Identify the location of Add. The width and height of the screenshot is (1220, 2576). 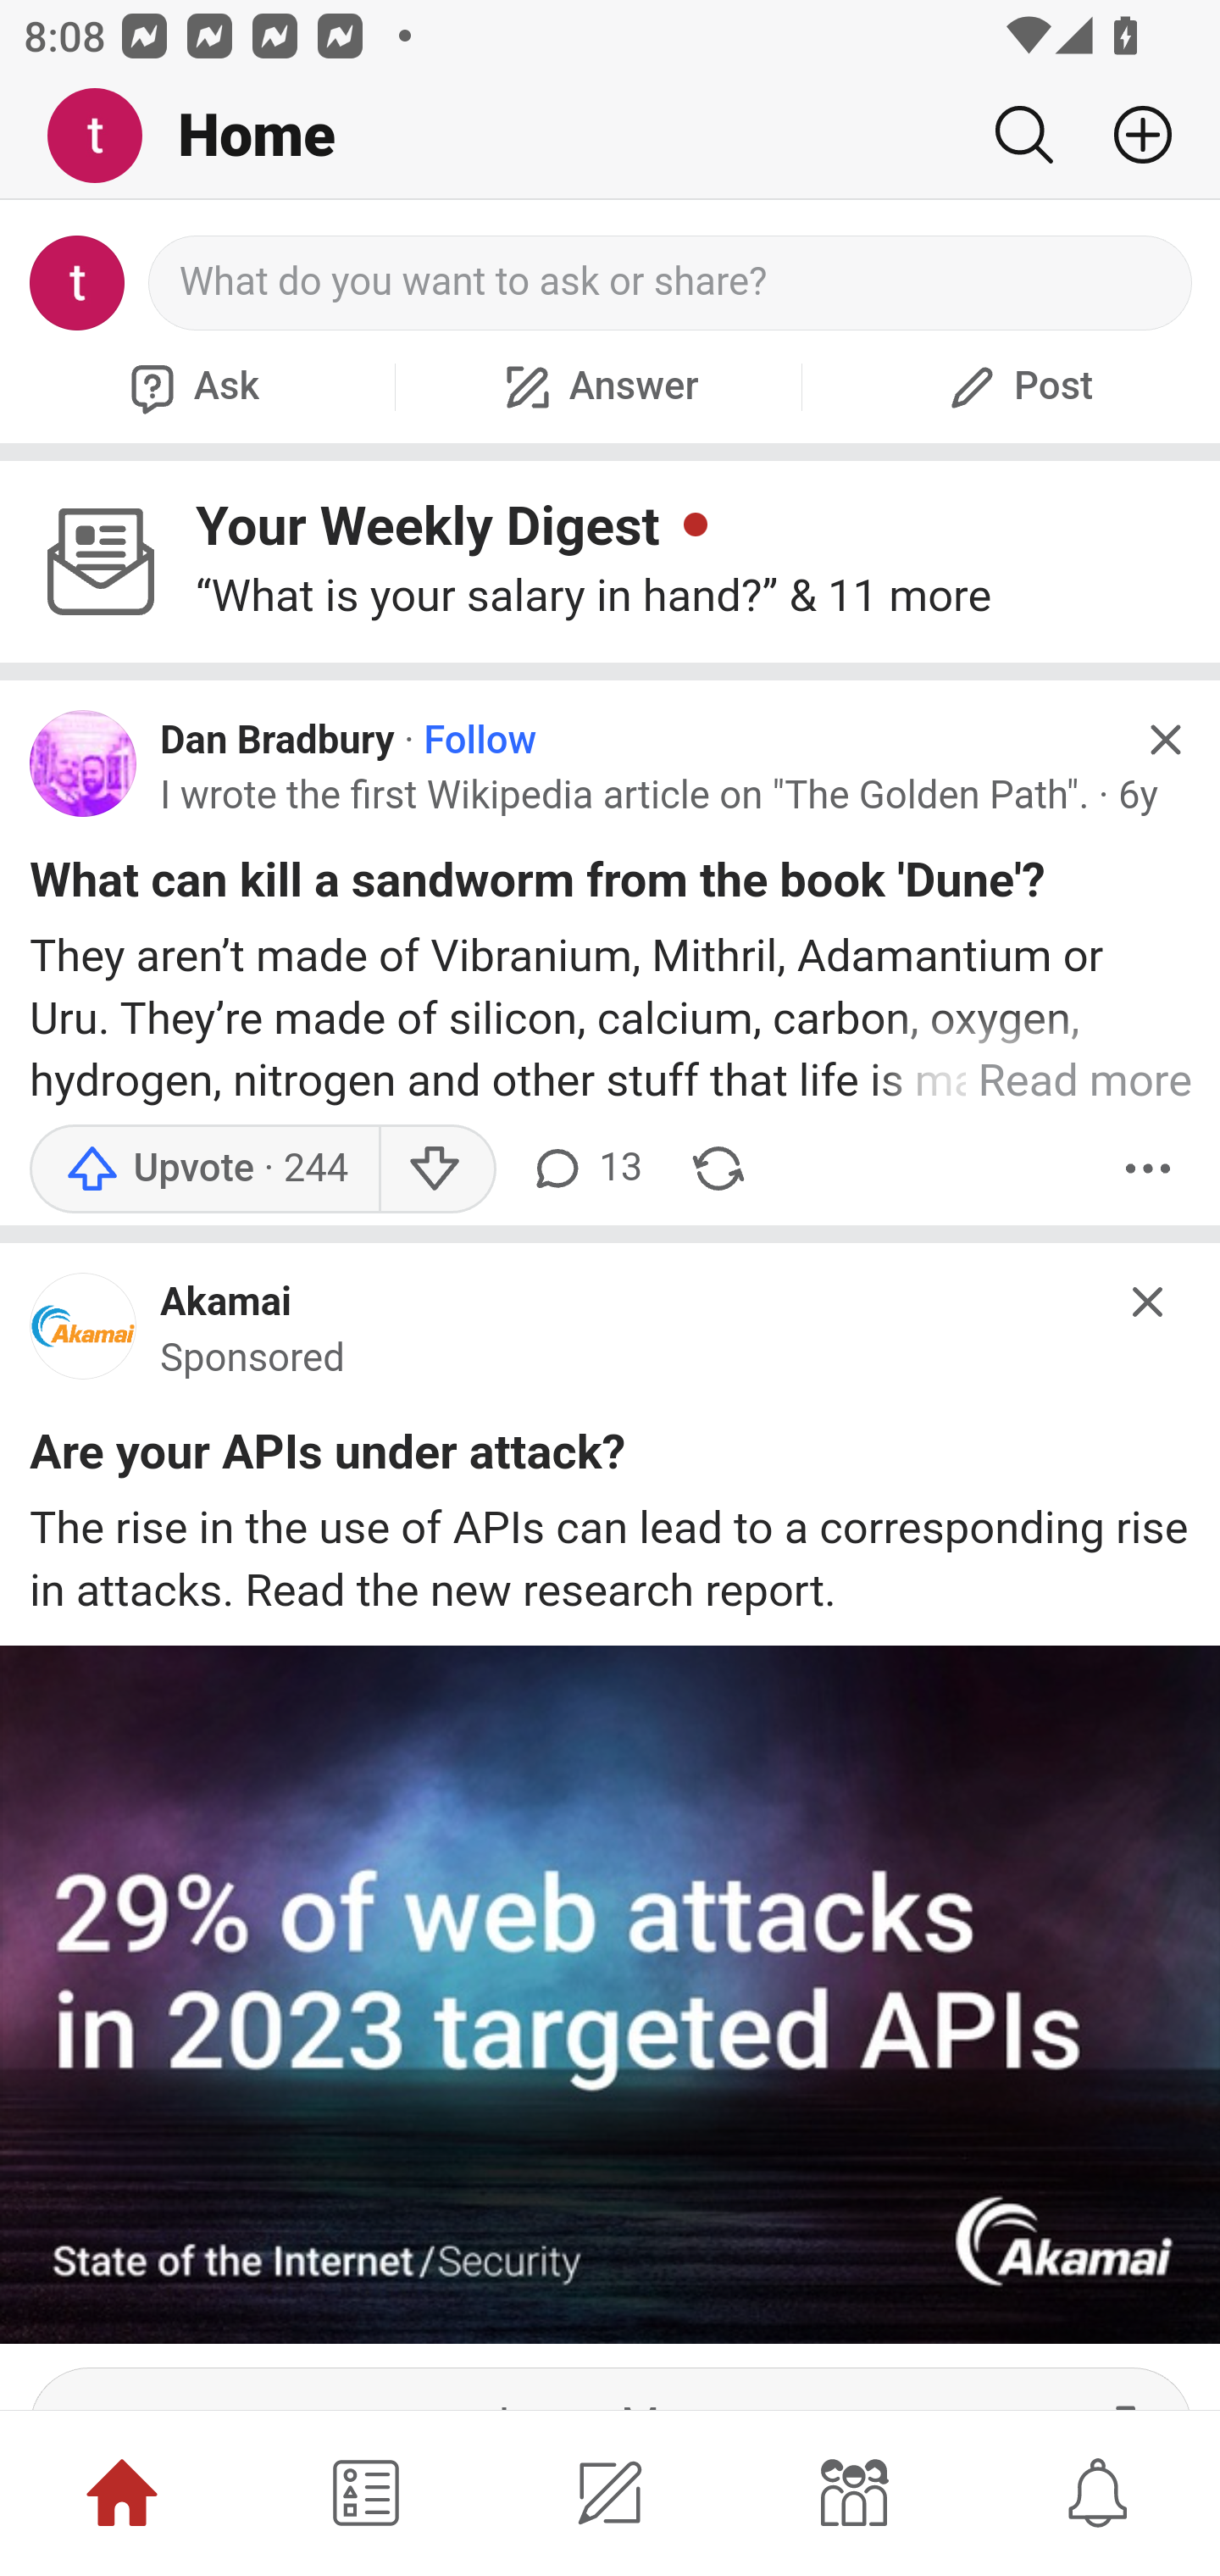
(1130, 135).